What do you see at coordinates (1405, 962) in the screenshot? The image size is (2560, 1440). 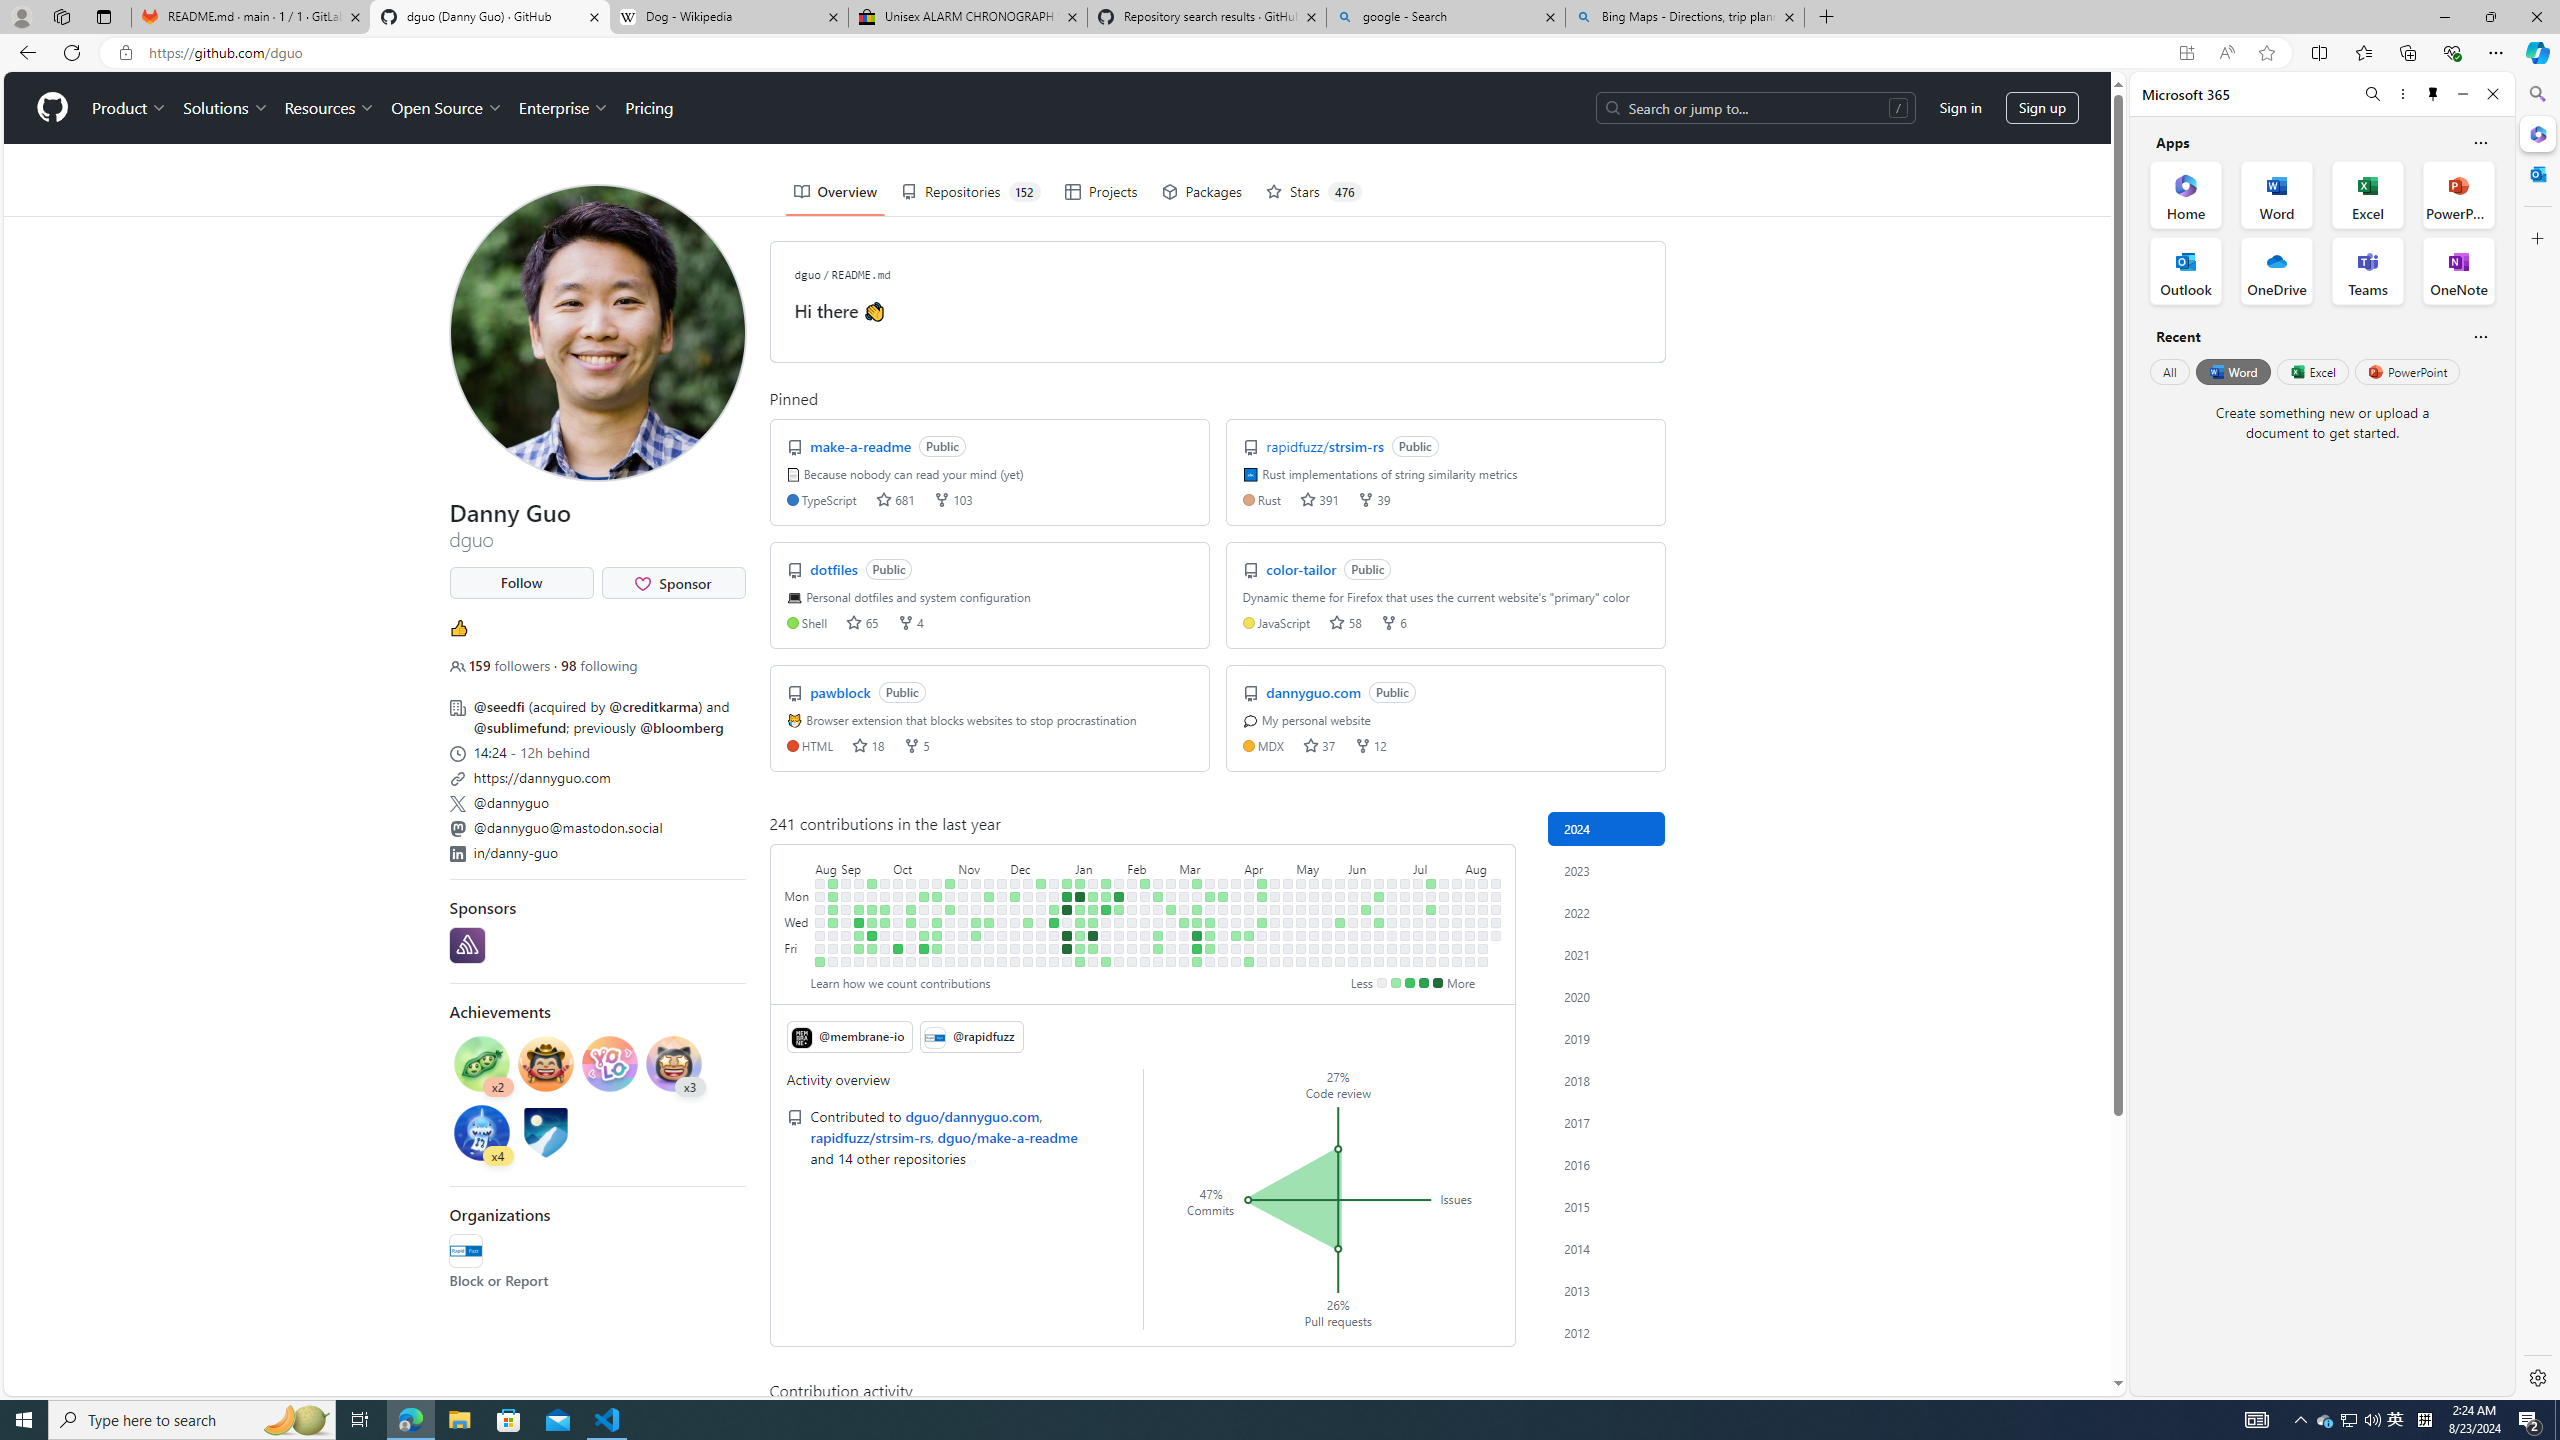 I see `No contributions on July 6th.` at bounding box center [1405, 962].